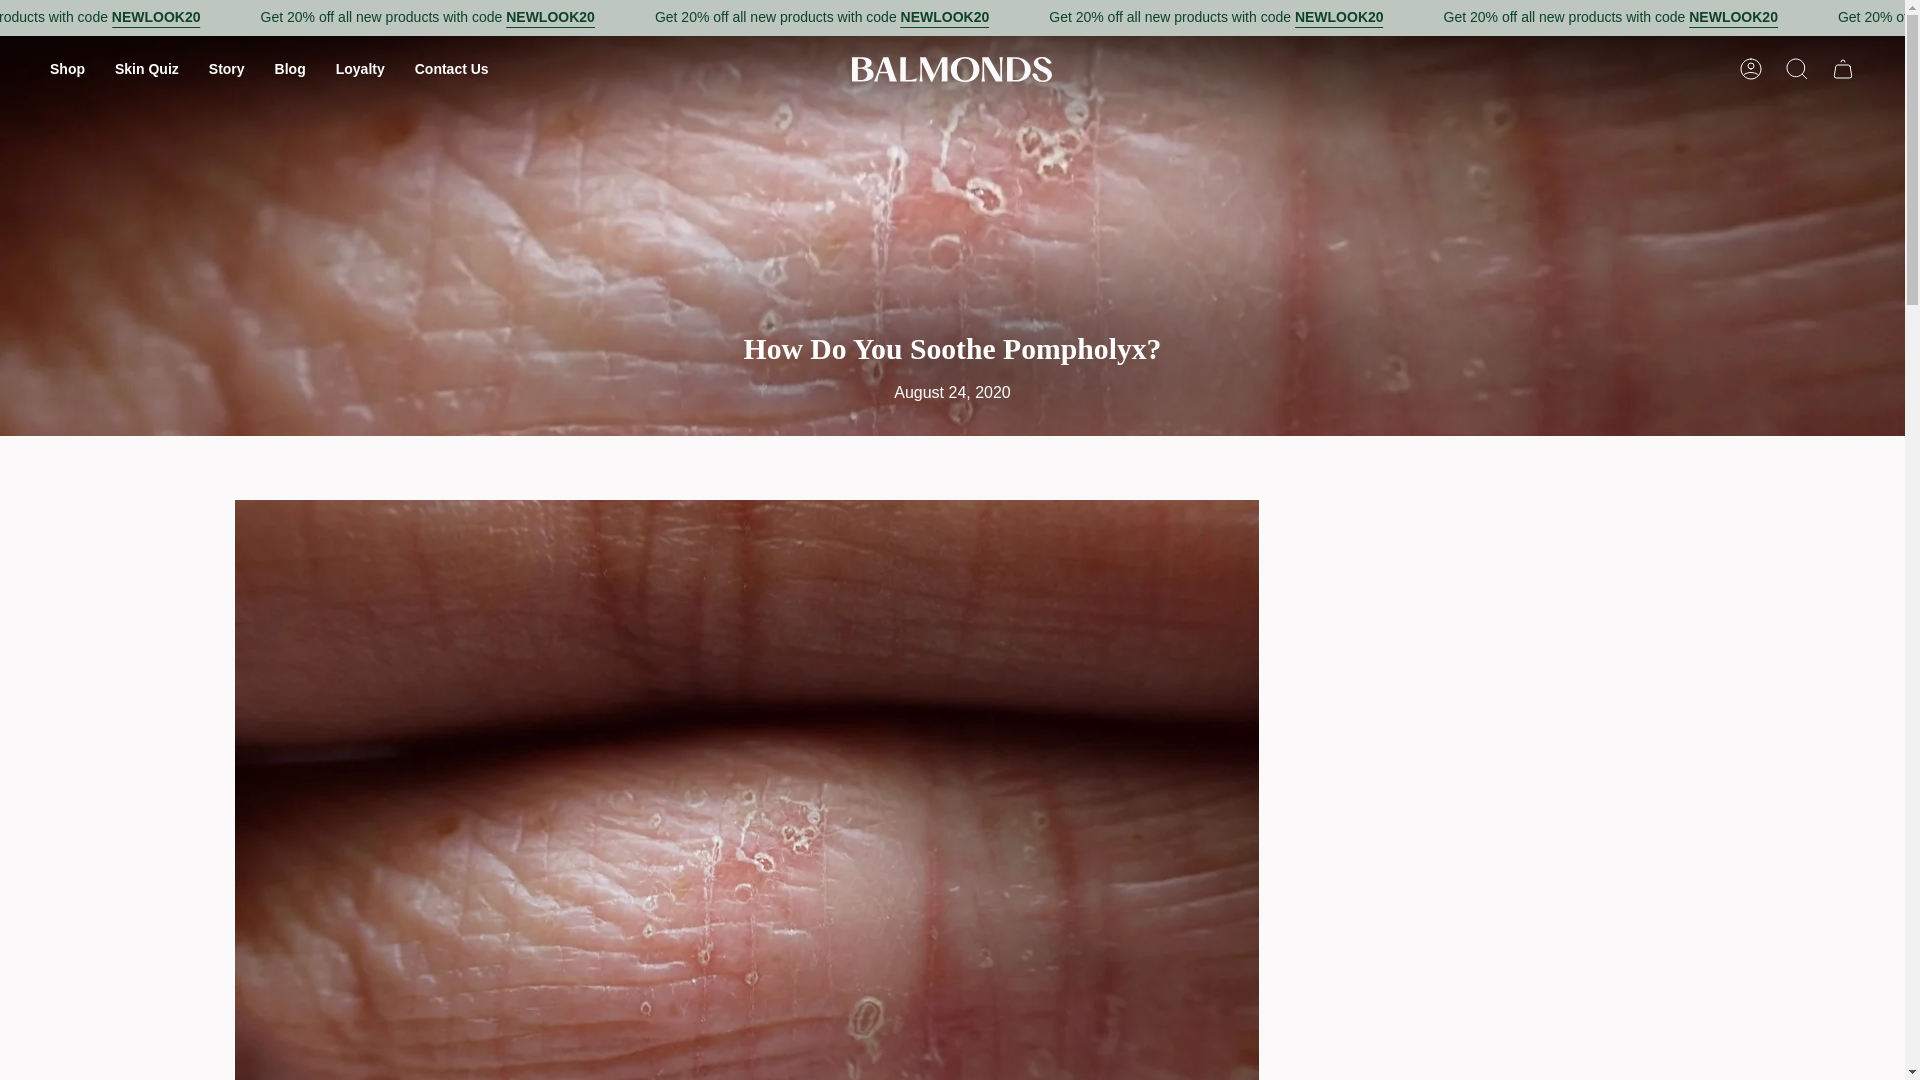  What do you see at coordinates (1826, 19) in the screenshot?
I see `New Arrivals` at bounding box center [1826, 19].